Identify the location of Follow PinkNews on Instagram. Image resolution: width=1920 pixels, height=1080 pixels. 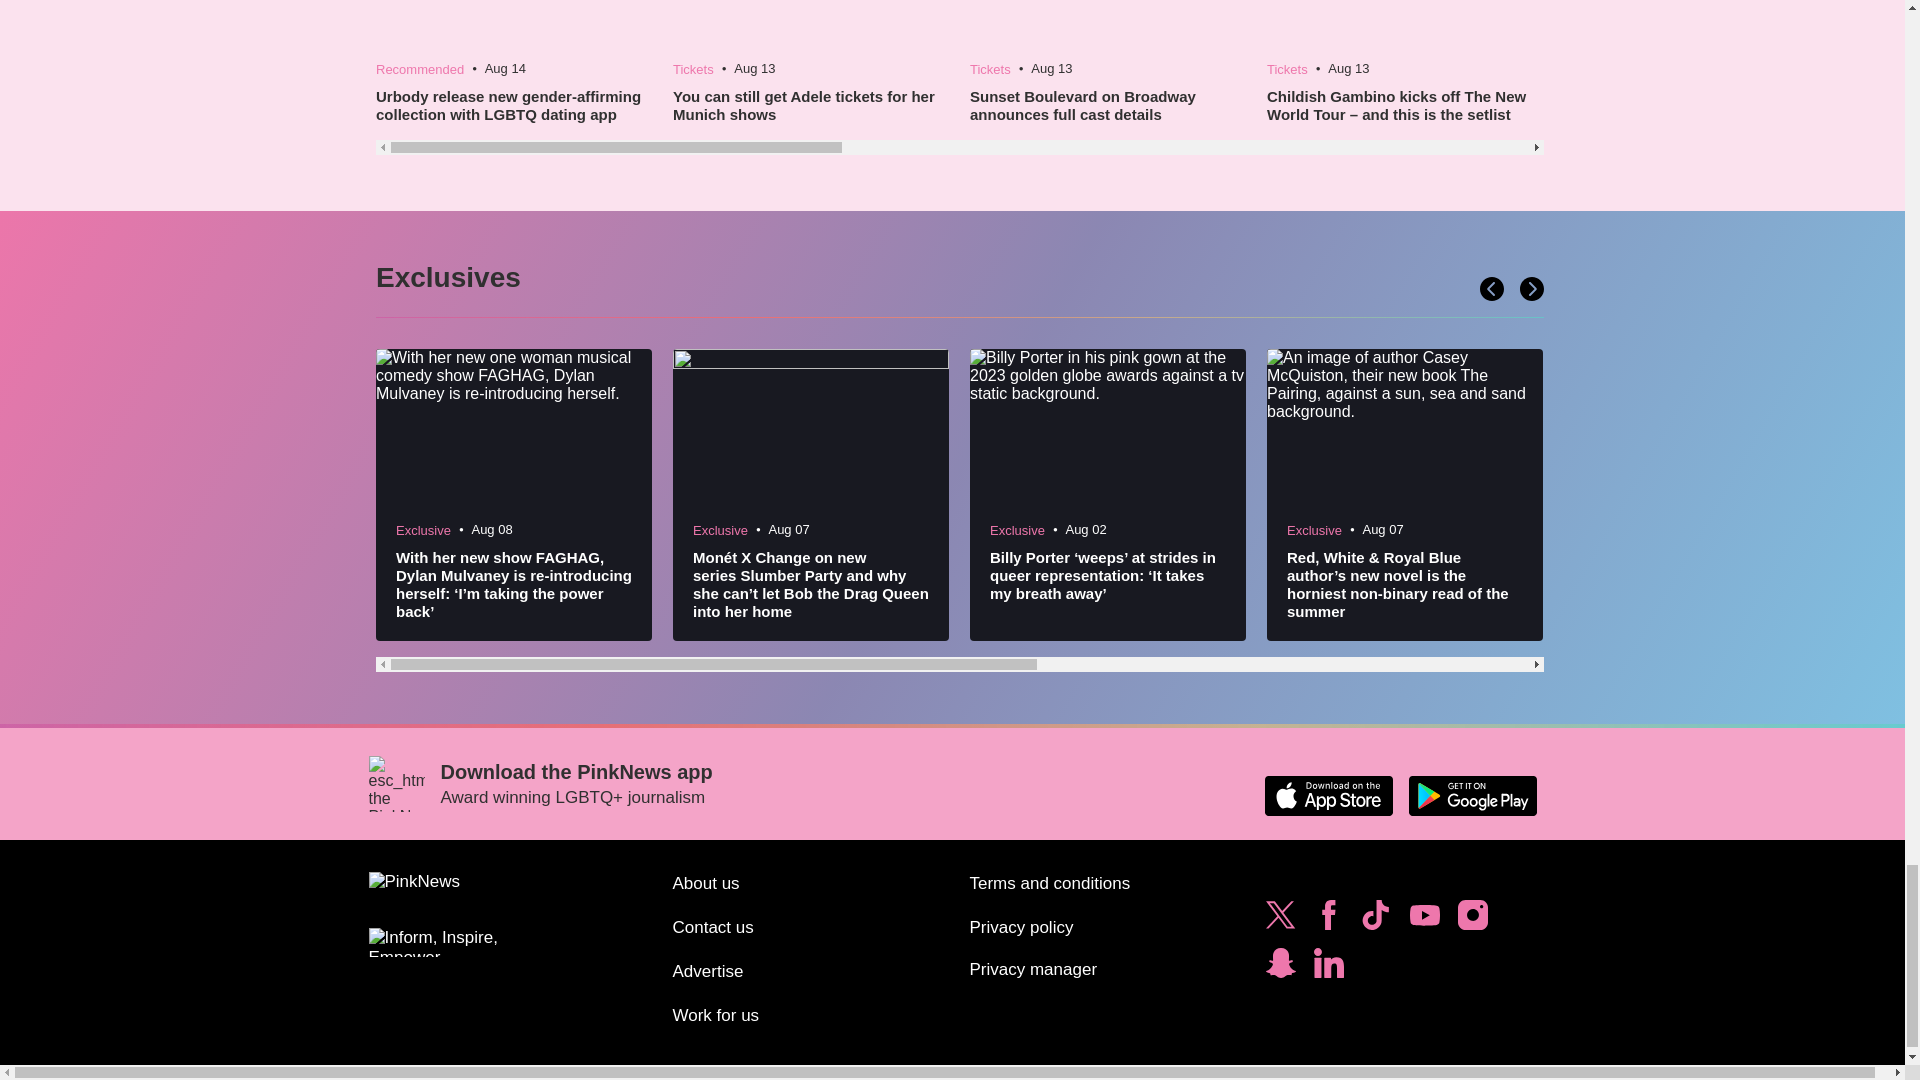
(1472, 920).